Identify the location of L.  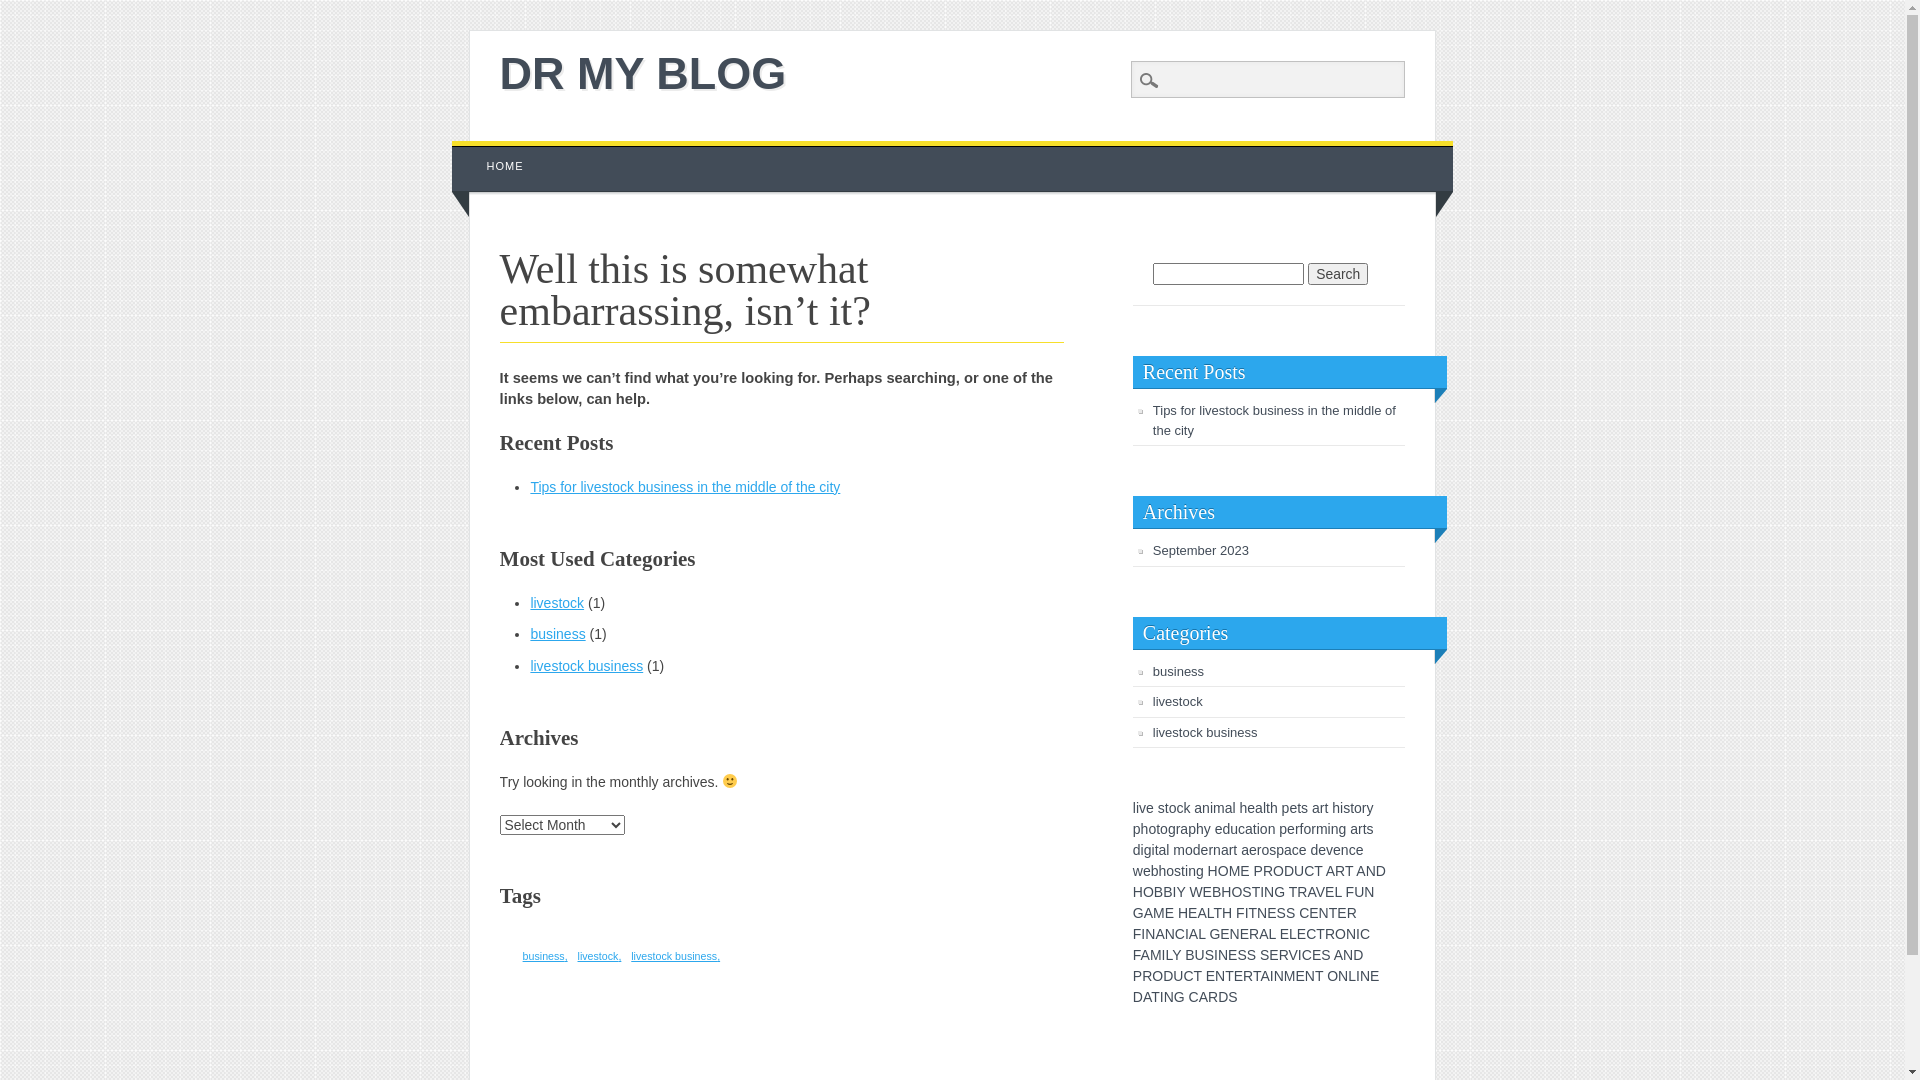
(1168, 955).